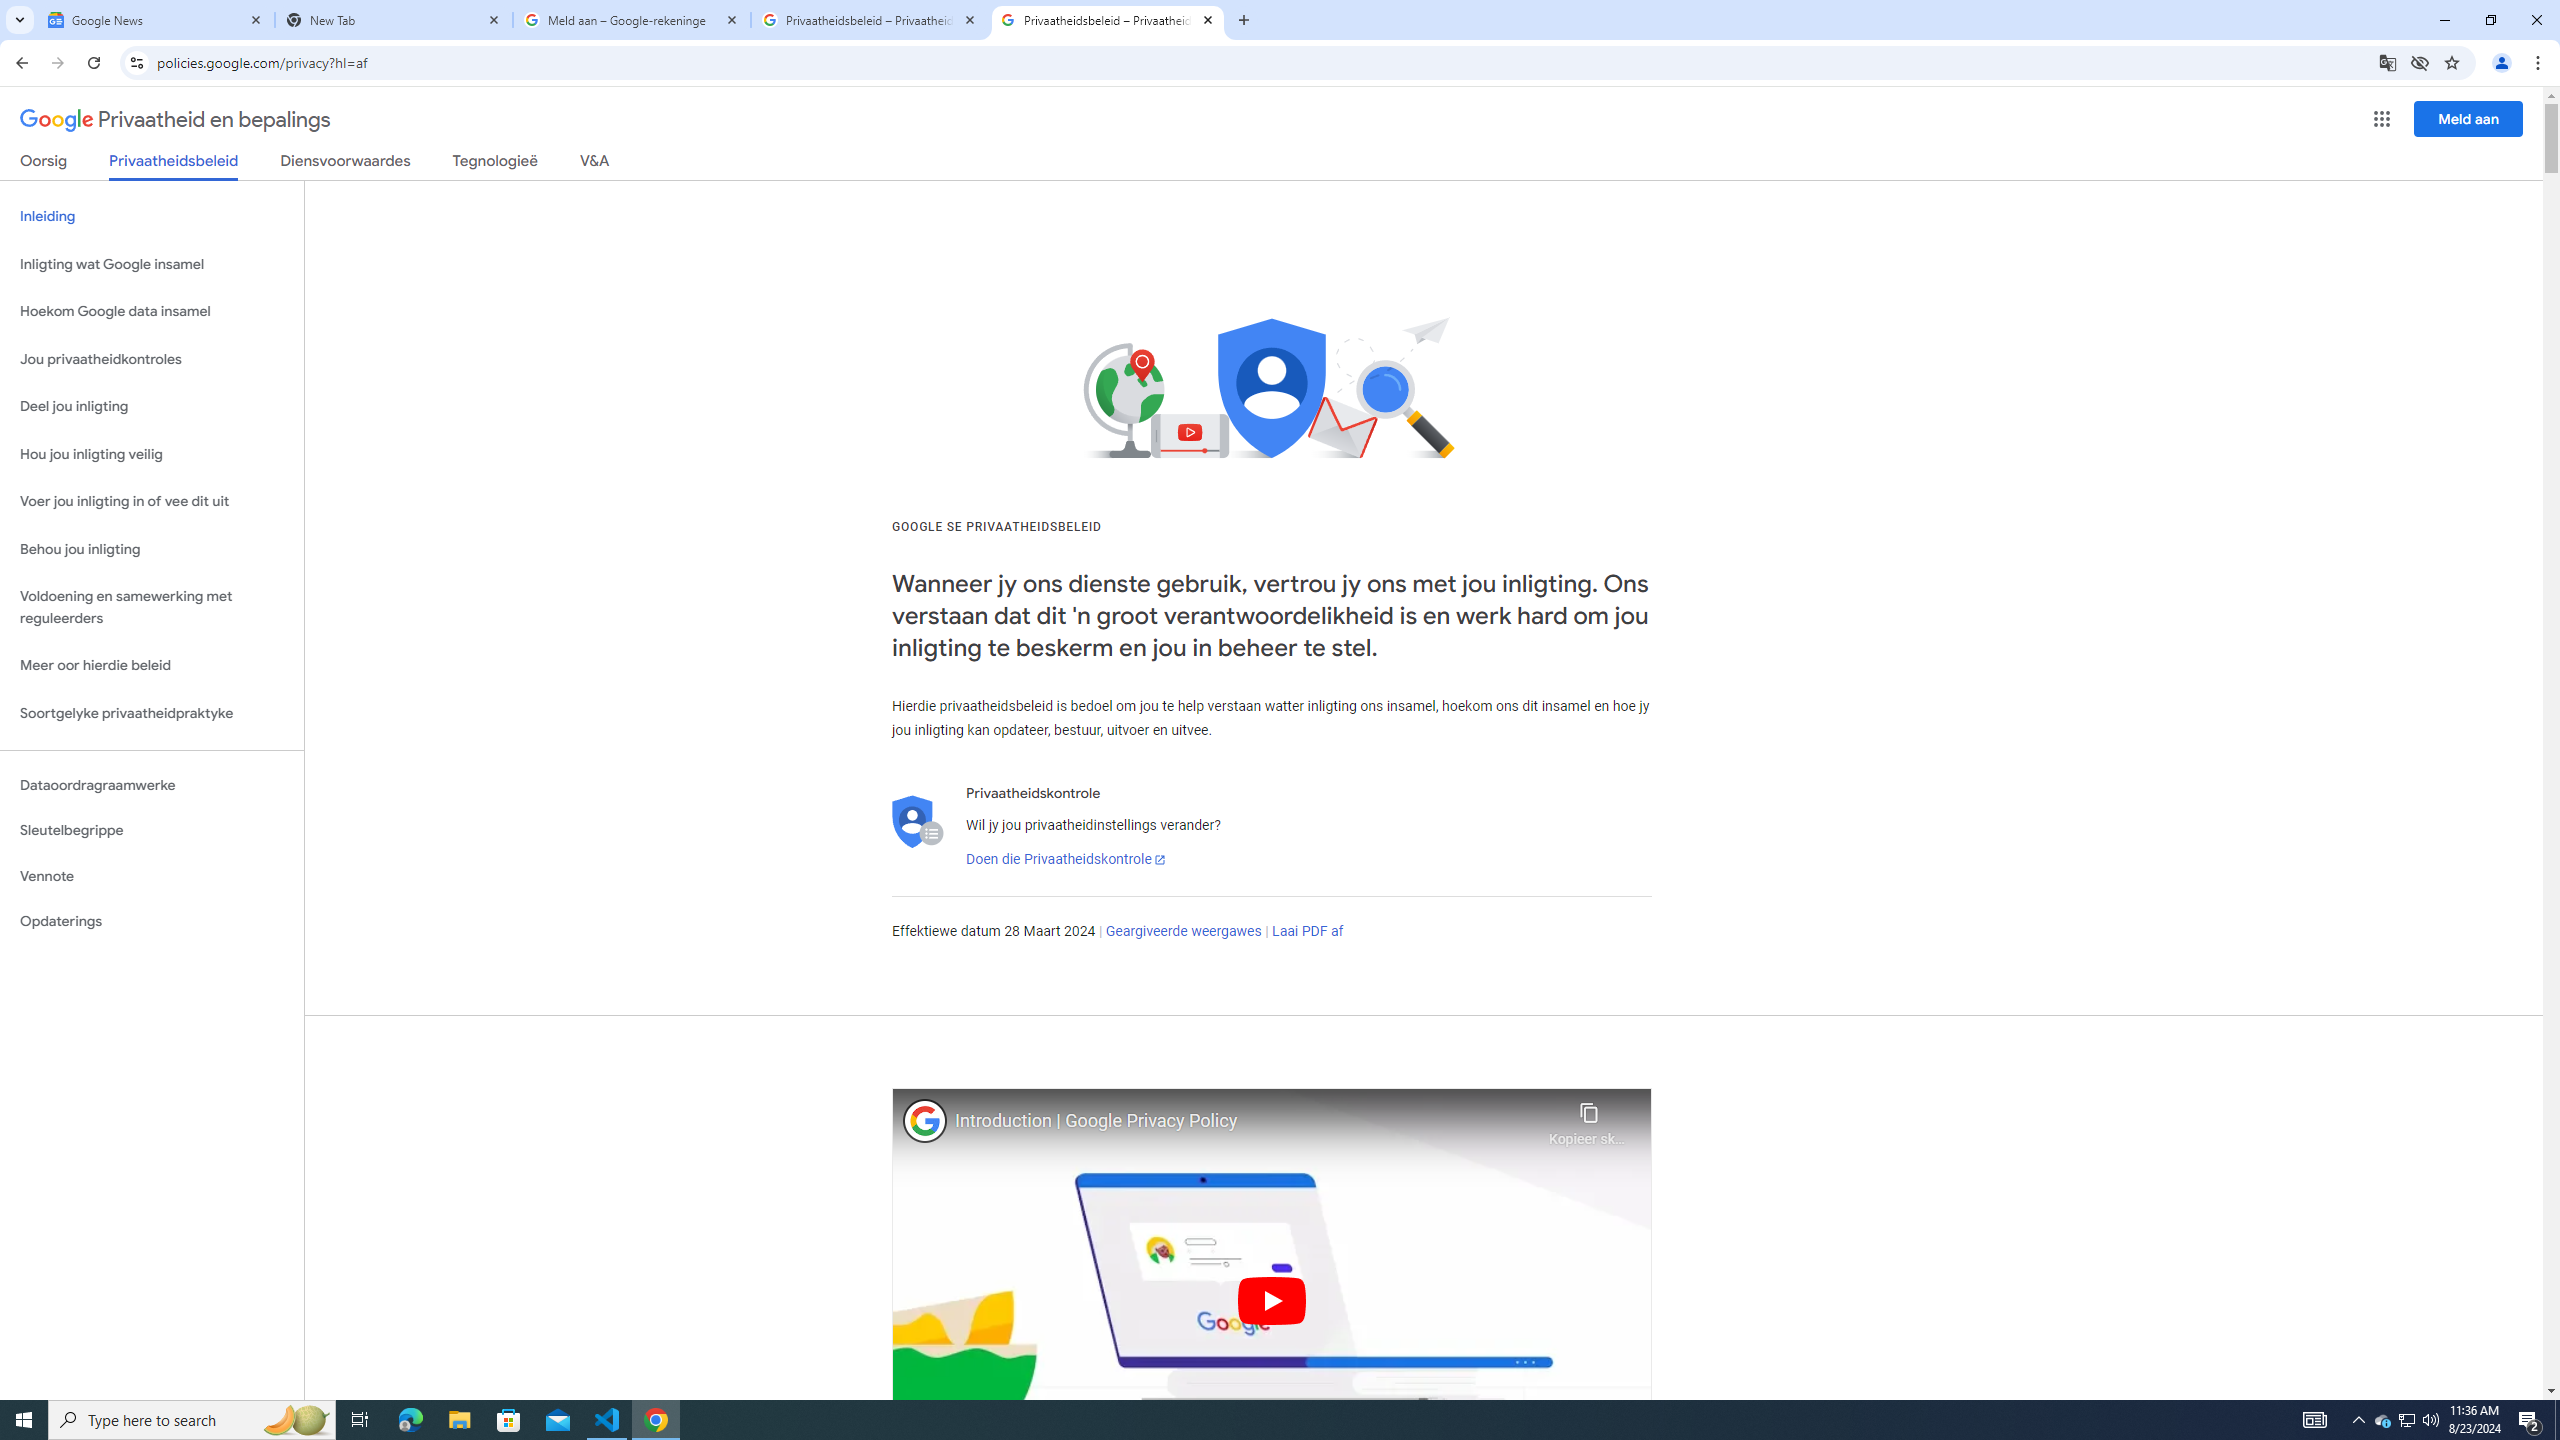 Image resolution: width=2560 pixels, height=1440 pixels. What do you see at coordinates (1318, 263) in the screenshot?
I see `Play` at bounding box center [1318, 263].